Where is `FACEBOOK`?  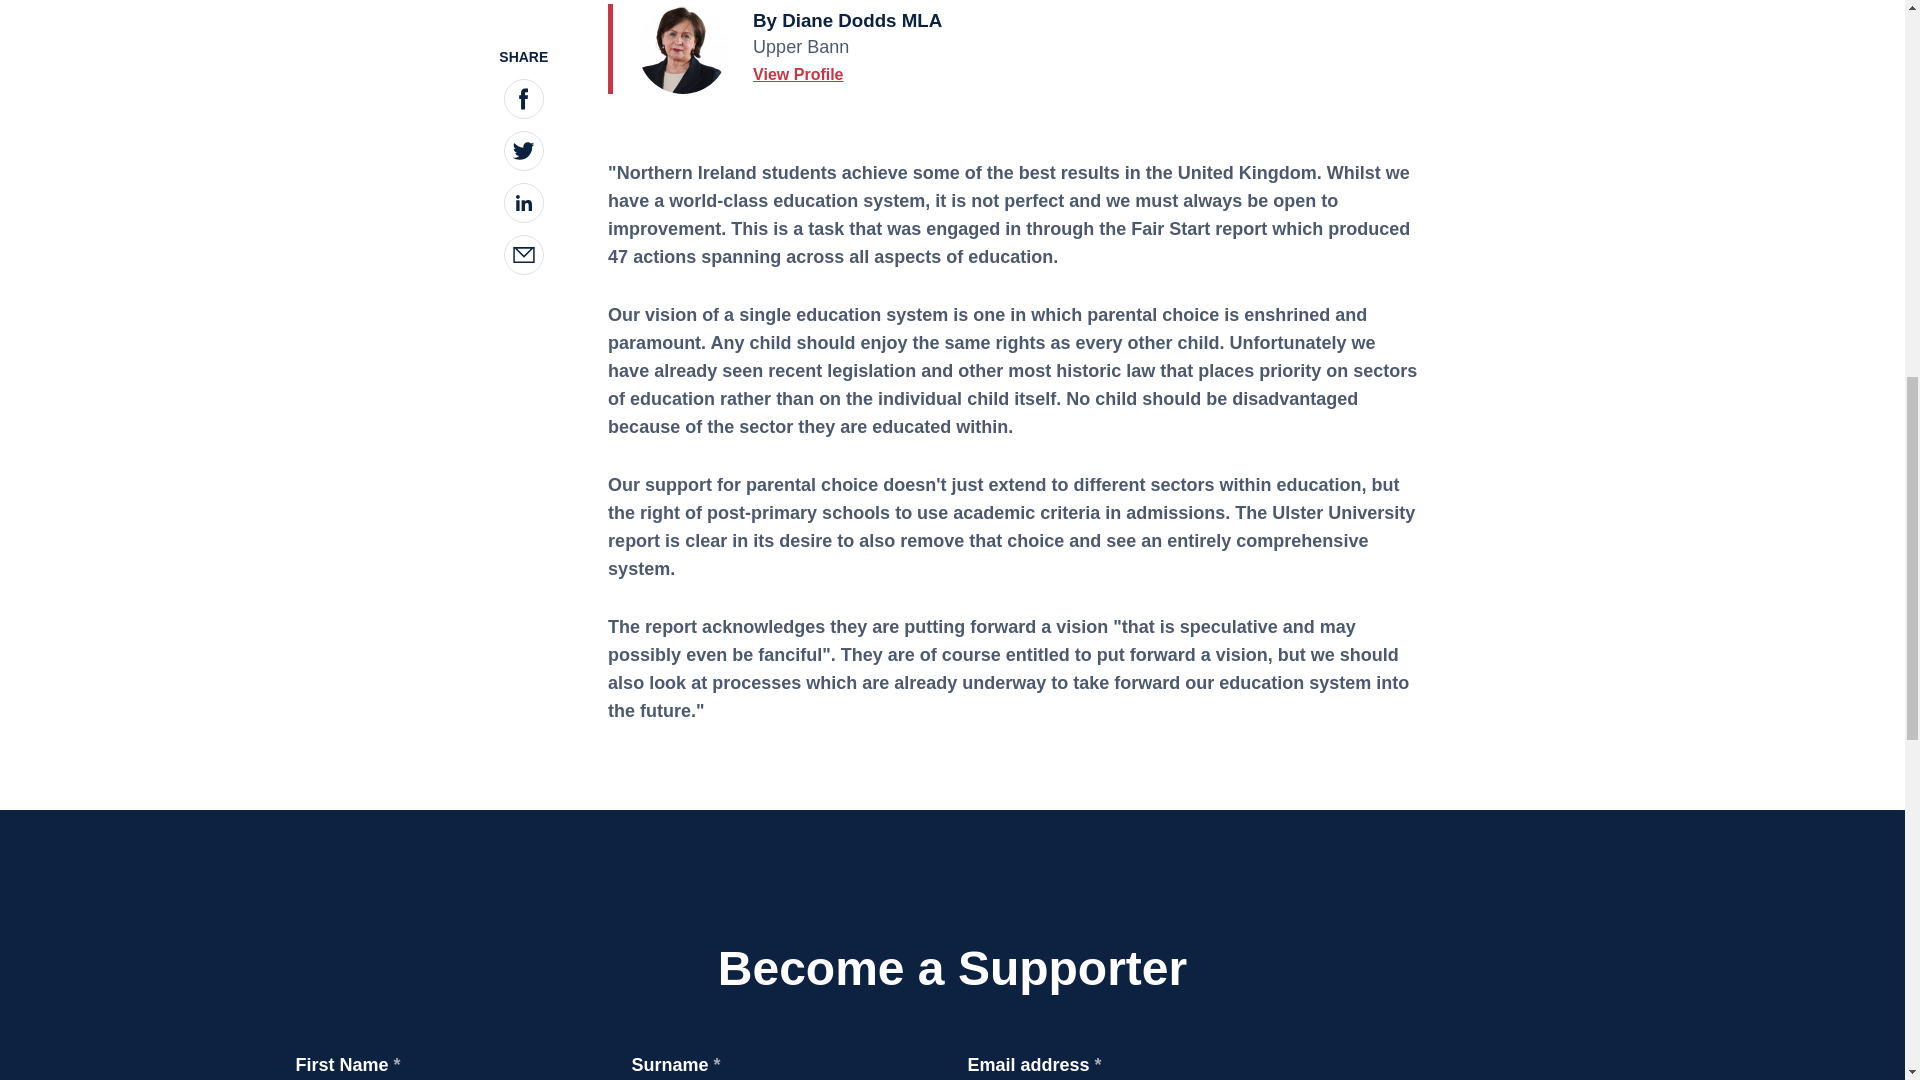 FACEBOOK is located at coordinates (523, 54).